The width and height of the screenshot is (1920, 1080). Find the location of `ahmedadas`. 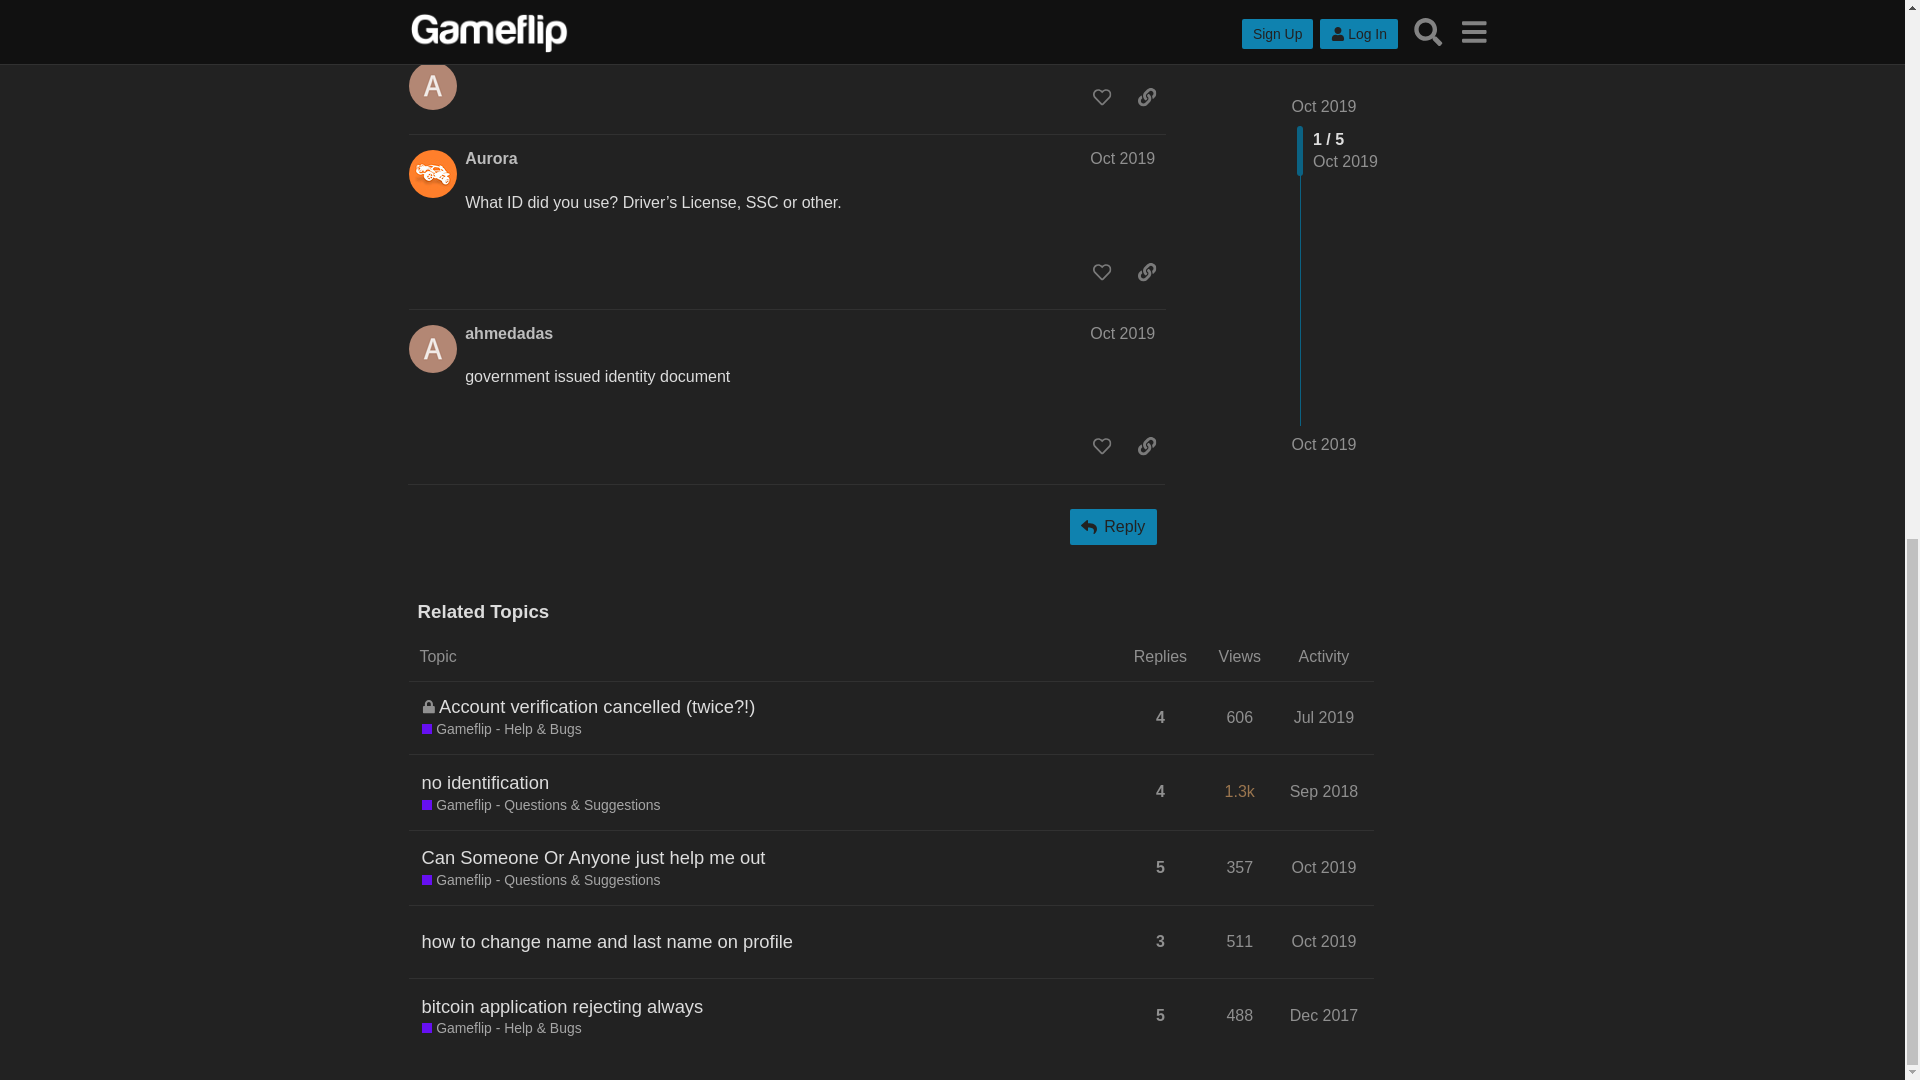

ahmedadas is located at coordinates (508, 333).